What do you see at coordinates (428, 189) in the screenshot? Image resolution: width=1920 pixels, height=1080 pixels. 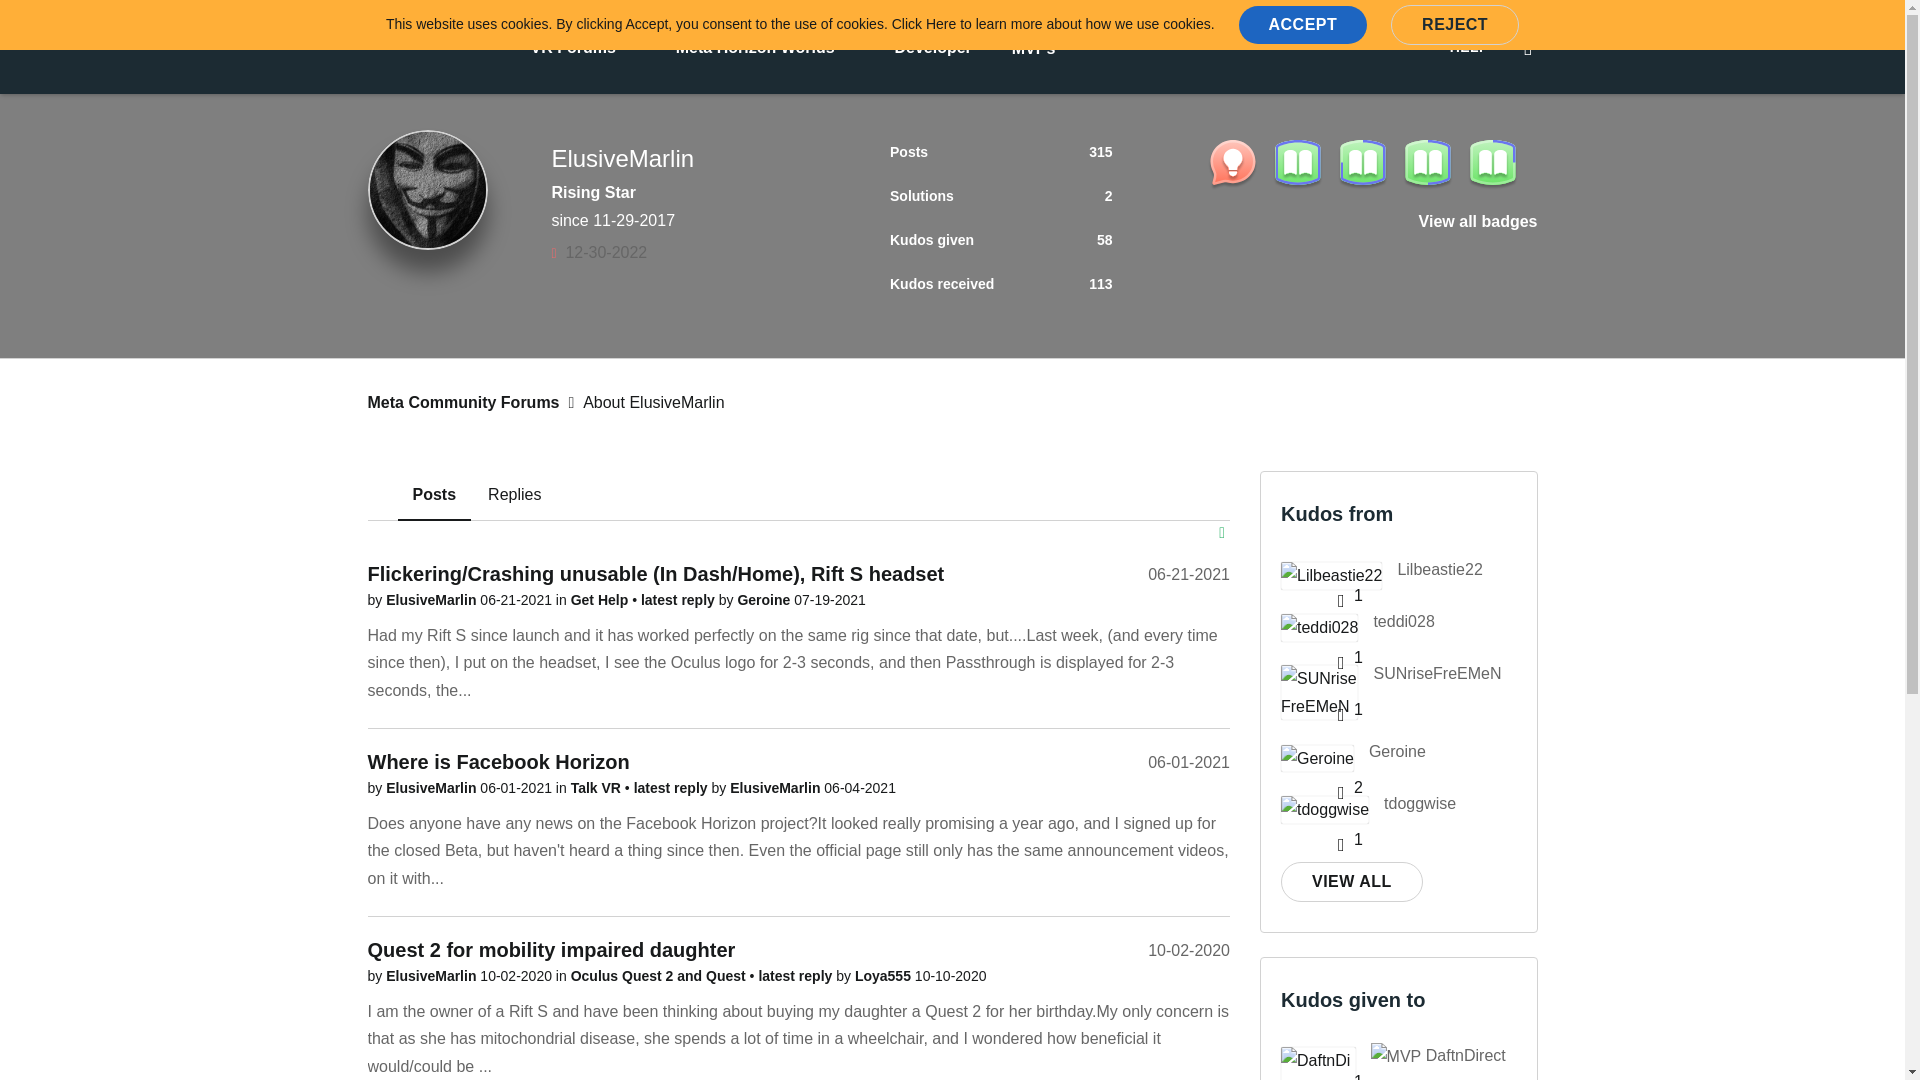 I see `ElusiveMarlin` at bounding box center [428, 189].